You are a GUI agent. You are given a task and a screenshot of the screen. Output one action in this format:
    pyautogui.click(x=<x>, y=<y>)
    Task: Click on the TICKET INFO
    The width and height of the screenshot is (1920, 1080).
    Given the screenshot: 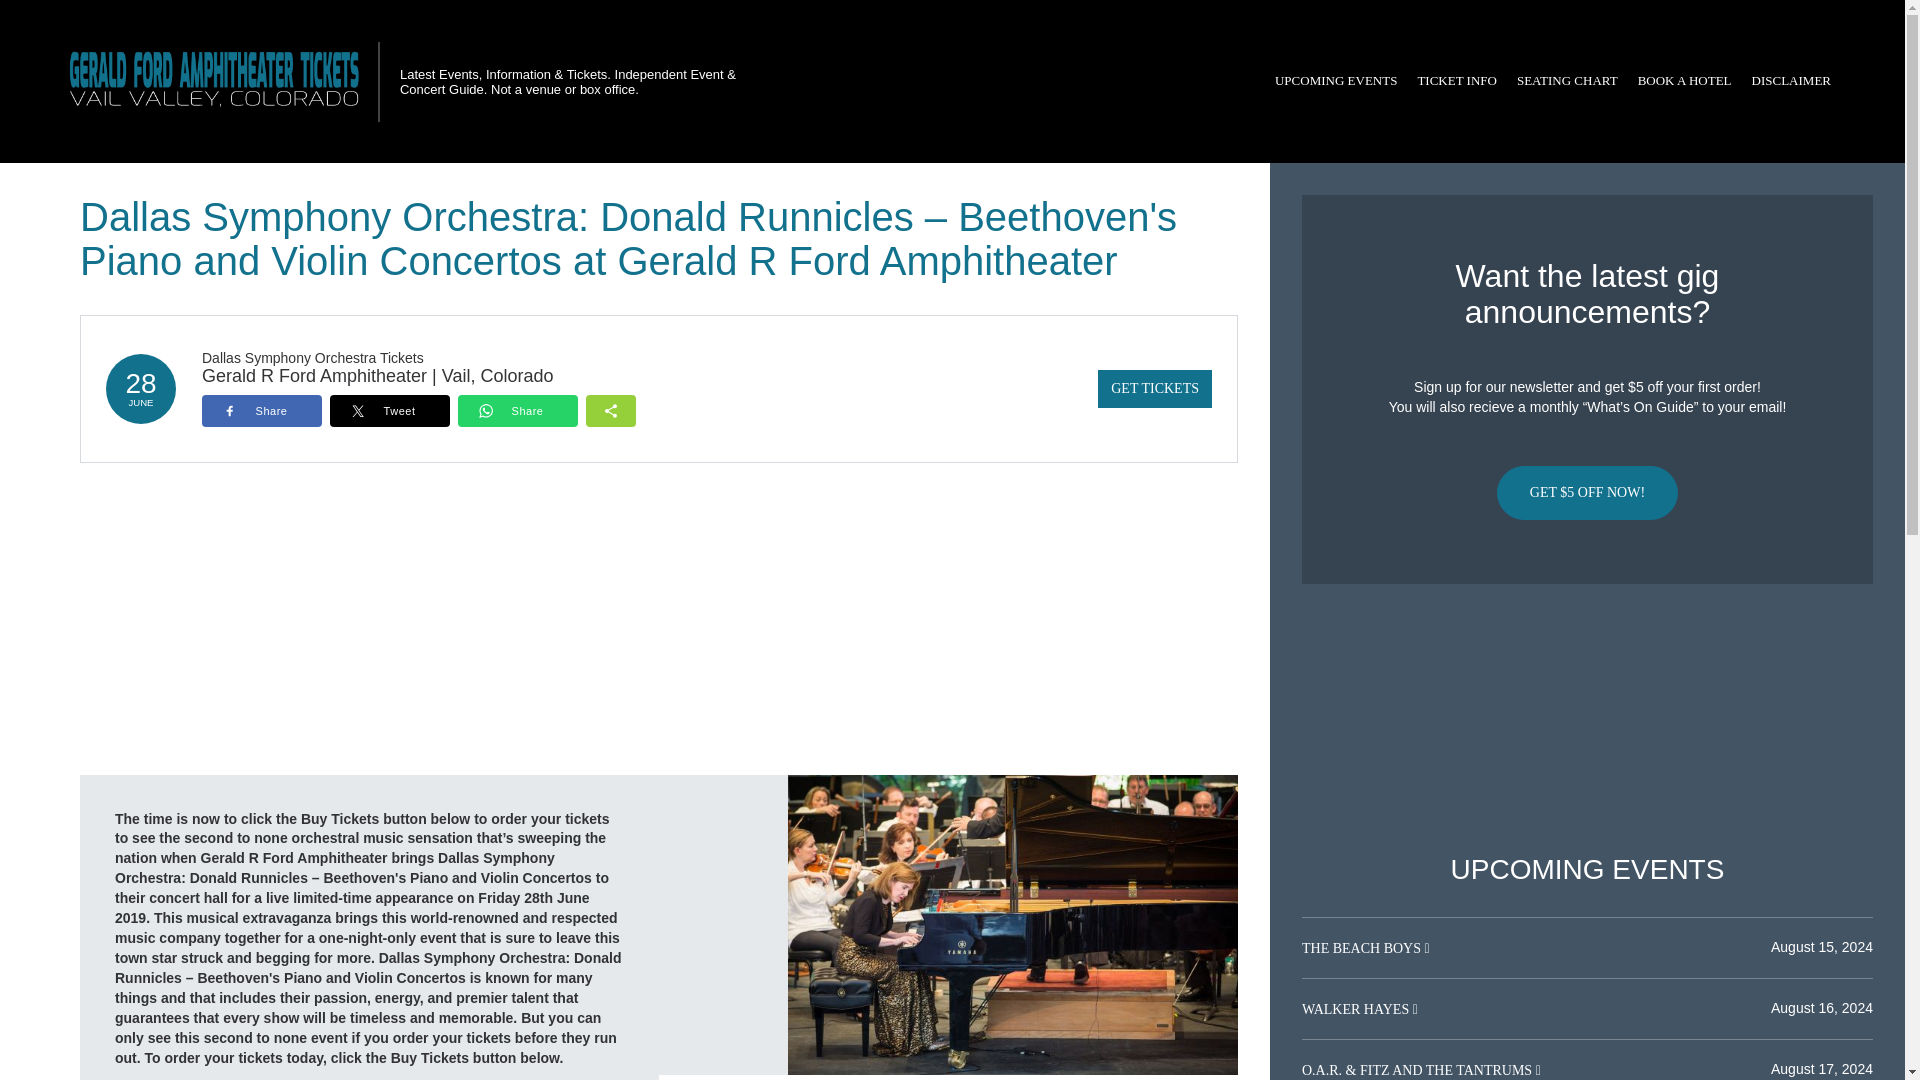 What is the action you would take?
    pyautogui.click(x=1457, y=81)
    